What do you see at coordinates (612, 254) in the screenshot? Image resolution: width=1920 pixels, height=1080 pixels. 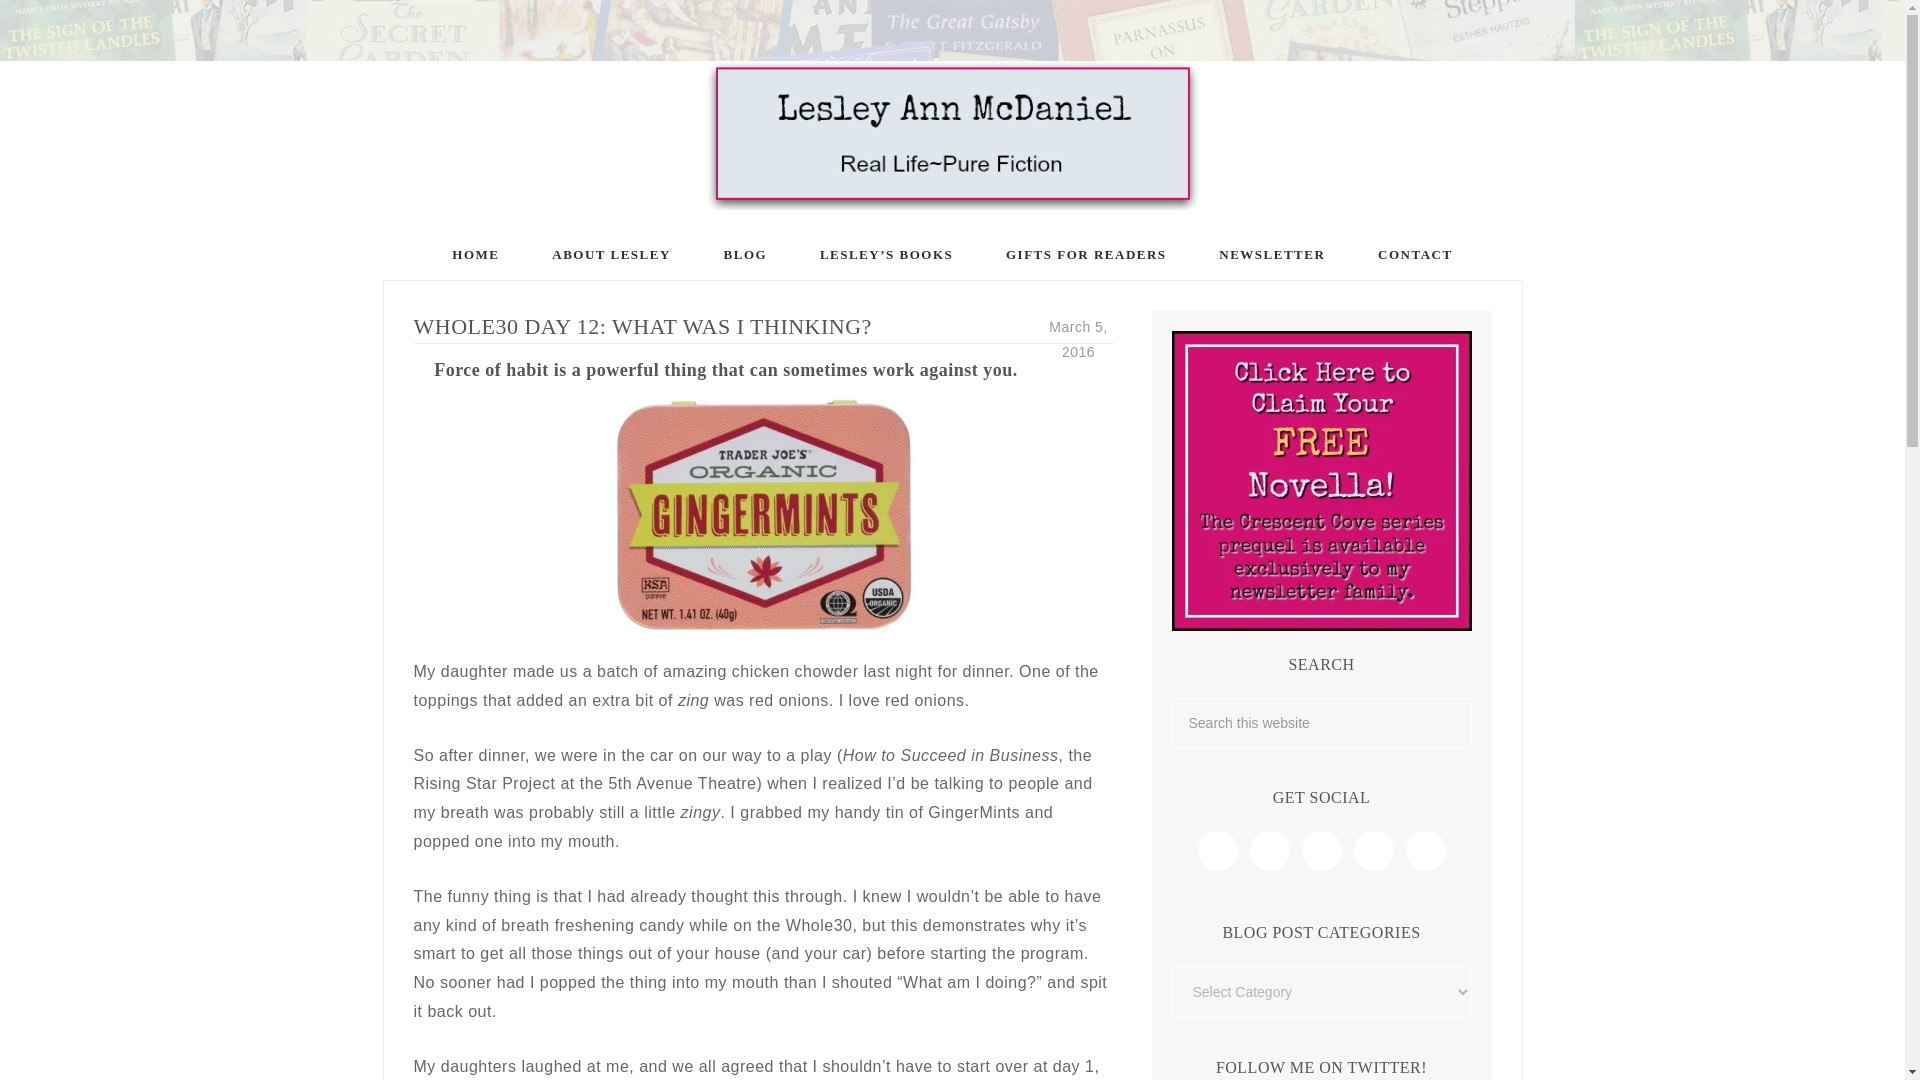 I see `ABOUT LESLEY` at bounding box center [612, 254].